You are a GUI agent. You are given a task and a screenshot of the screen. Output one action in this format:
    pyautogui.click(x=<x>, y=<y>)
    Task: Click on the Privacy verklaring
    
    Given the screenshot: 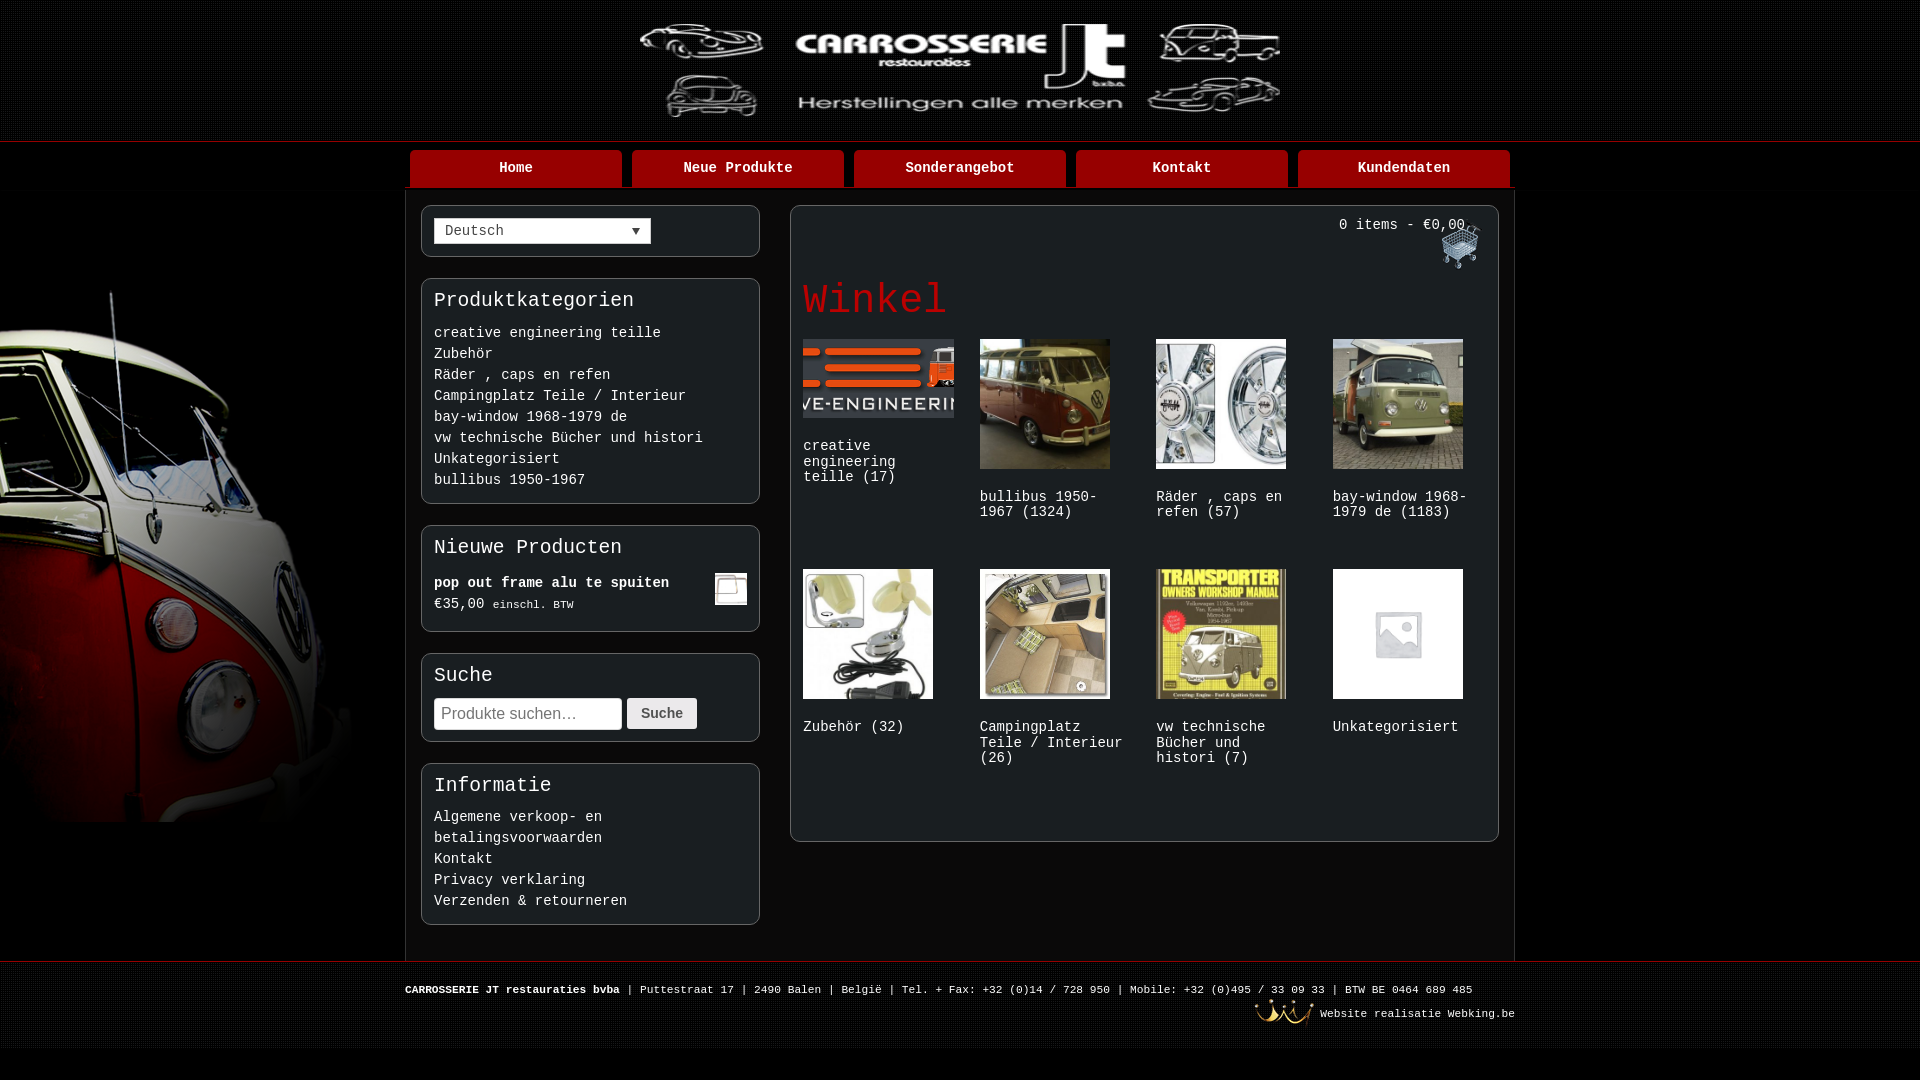 What is the action you would take?
    pyautogui.click(x=510, y=880)
    